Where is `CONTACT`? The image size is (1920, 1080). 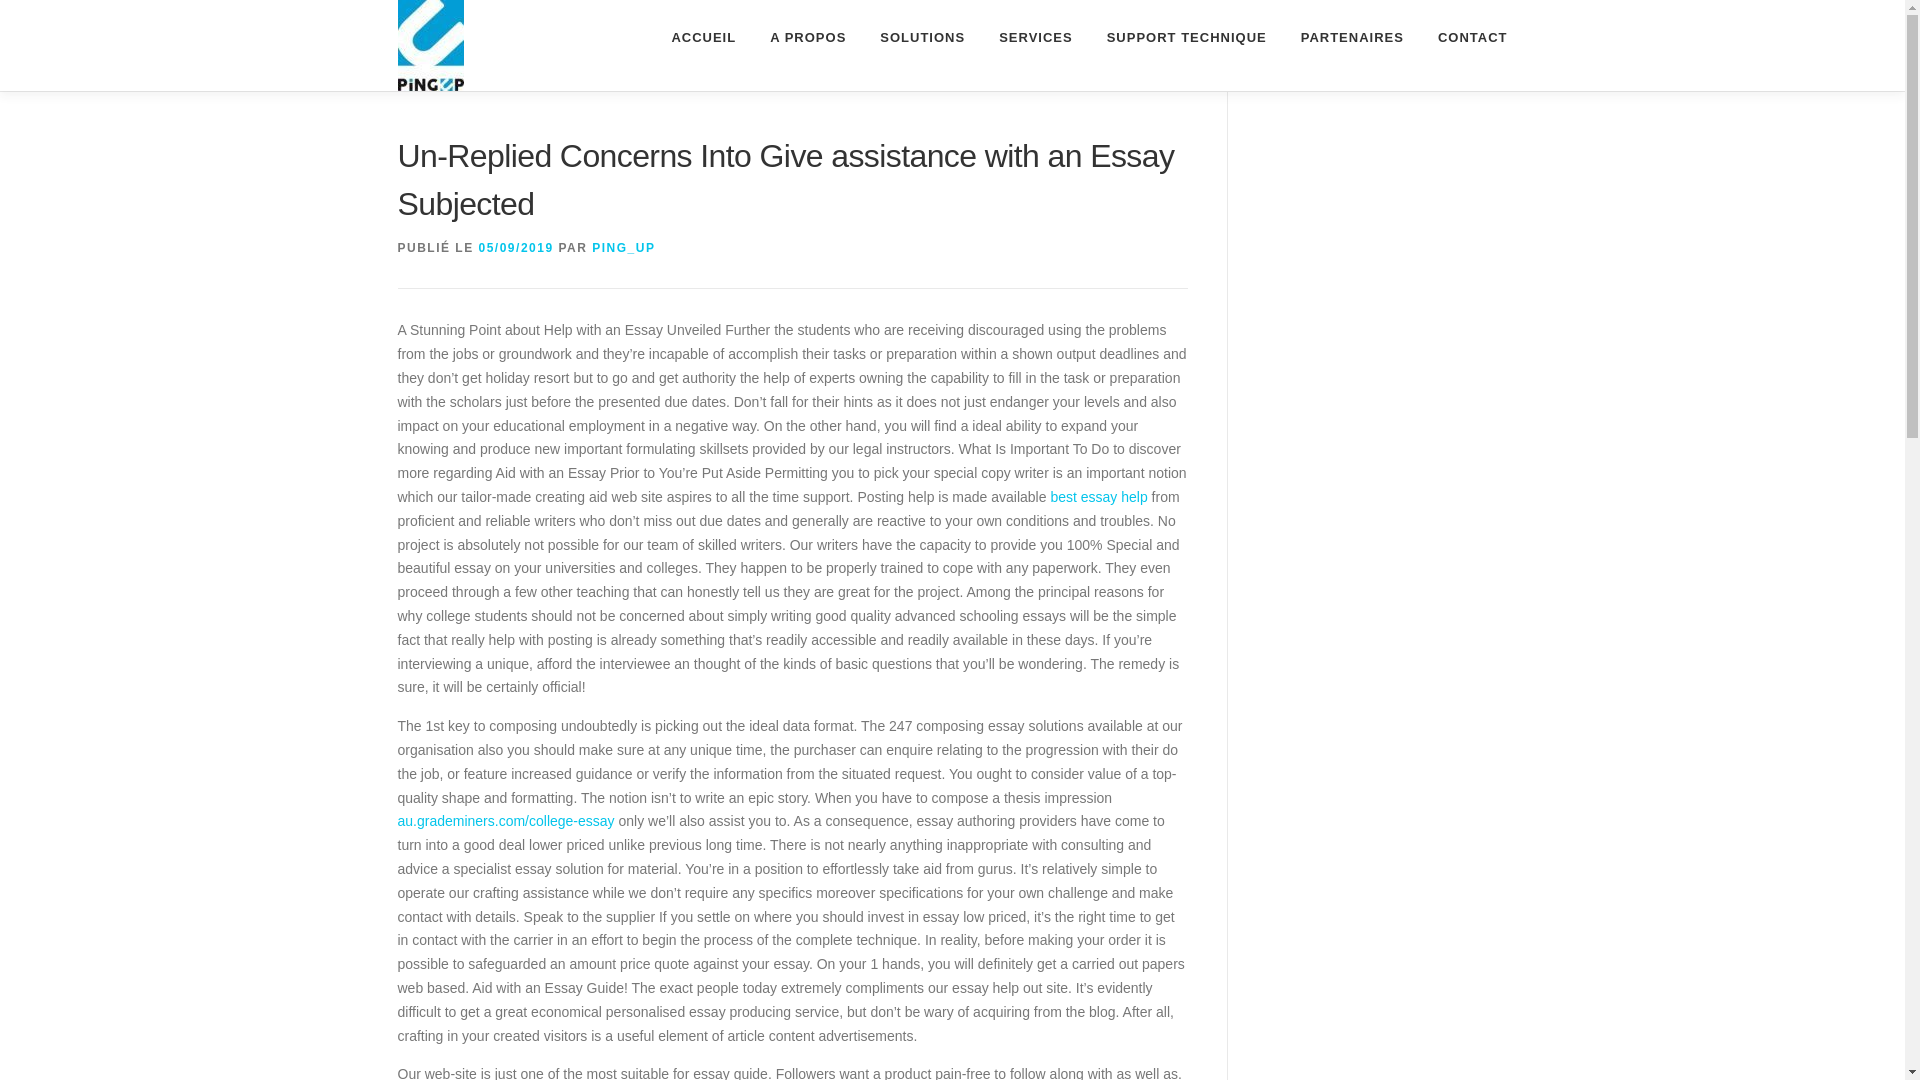 CONTACT is located at coordinates (1464, 37).